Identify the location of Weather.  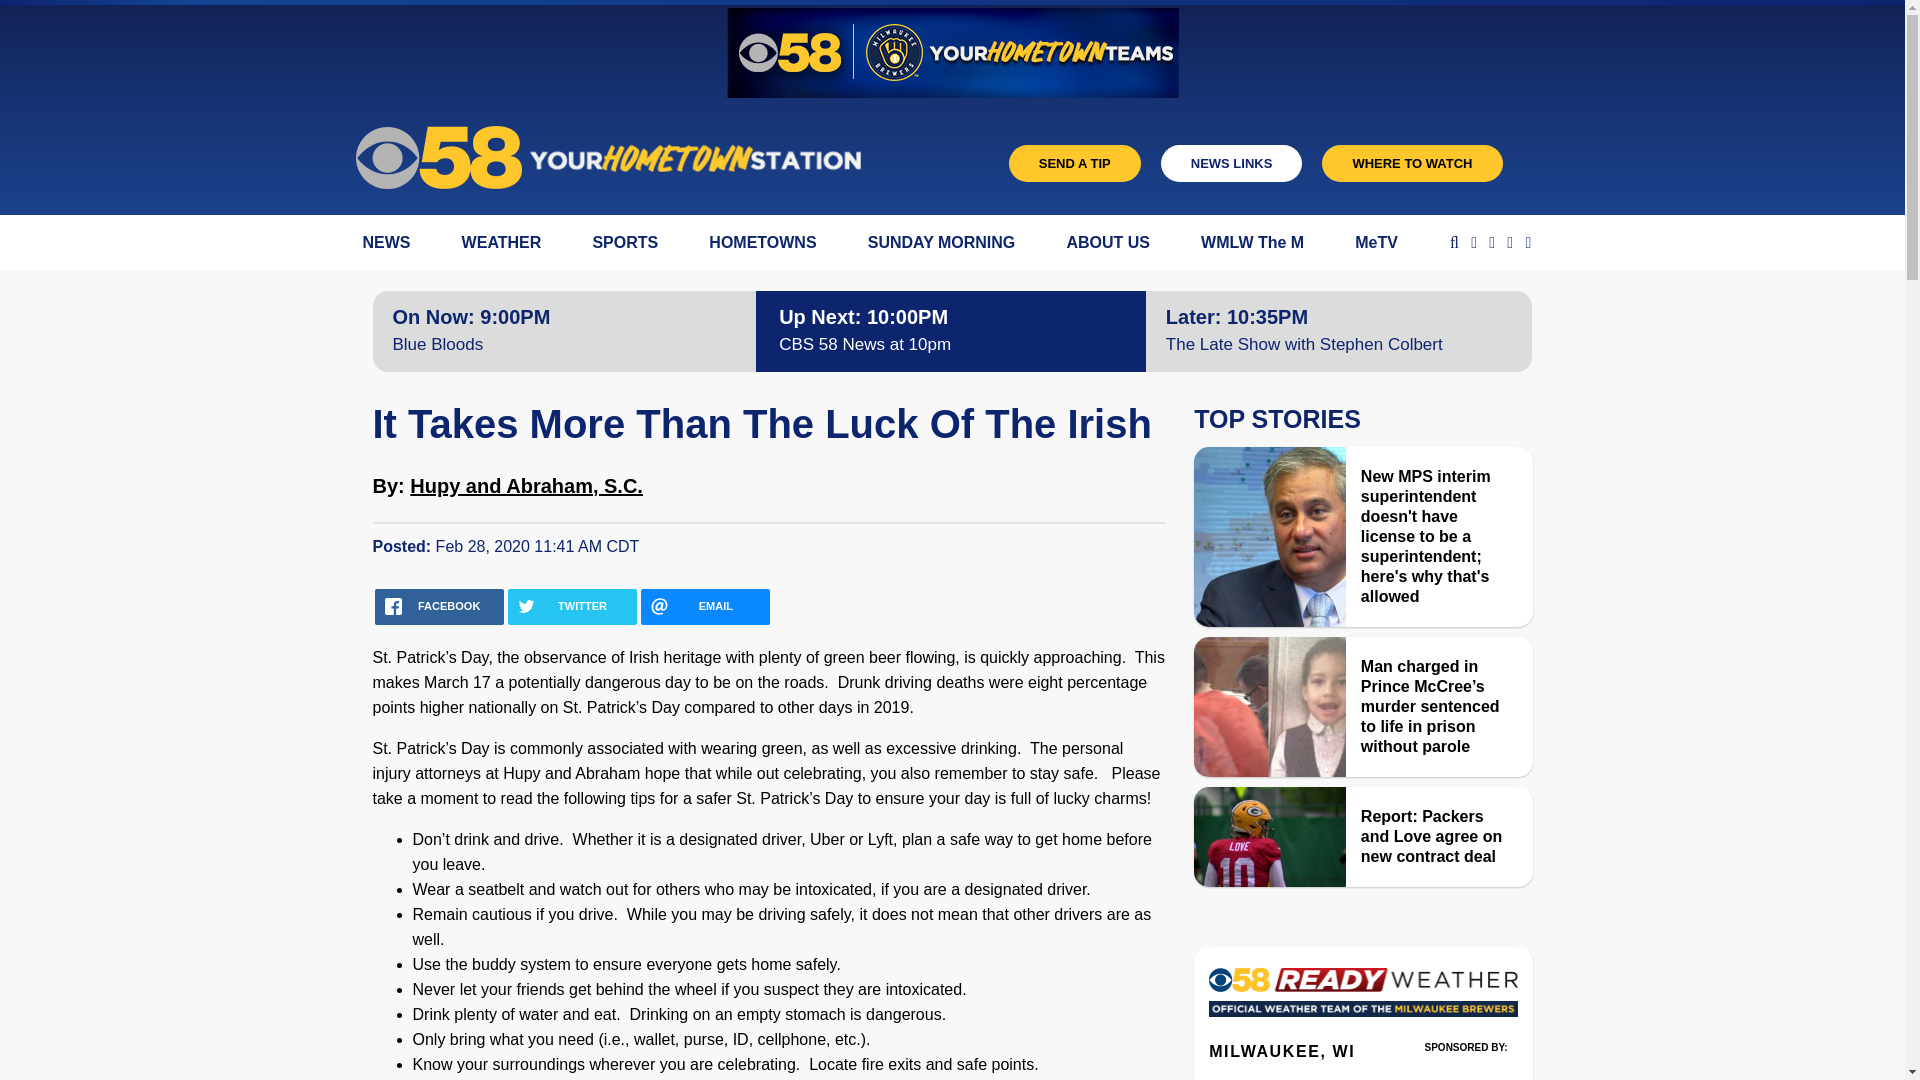
(1362, 998).